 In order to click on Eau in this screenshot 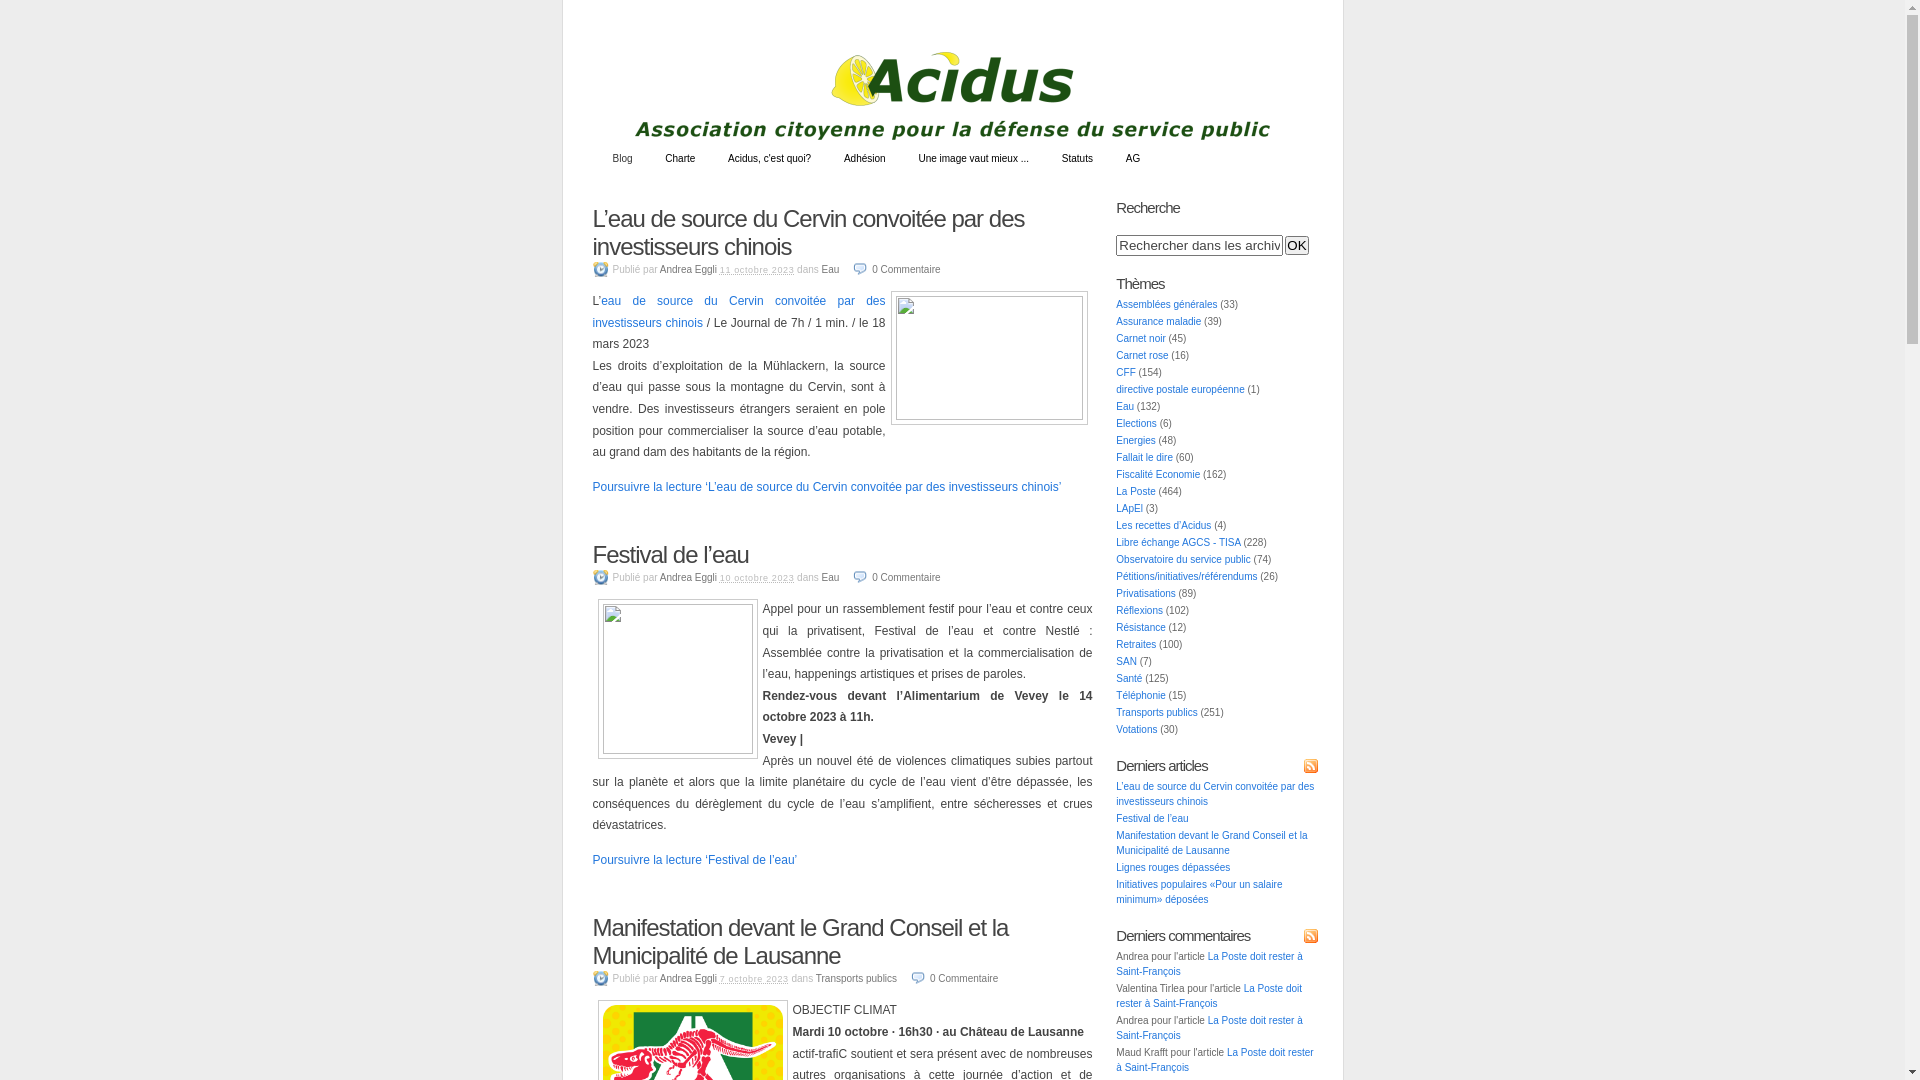, I will do `click(831, 270)`.